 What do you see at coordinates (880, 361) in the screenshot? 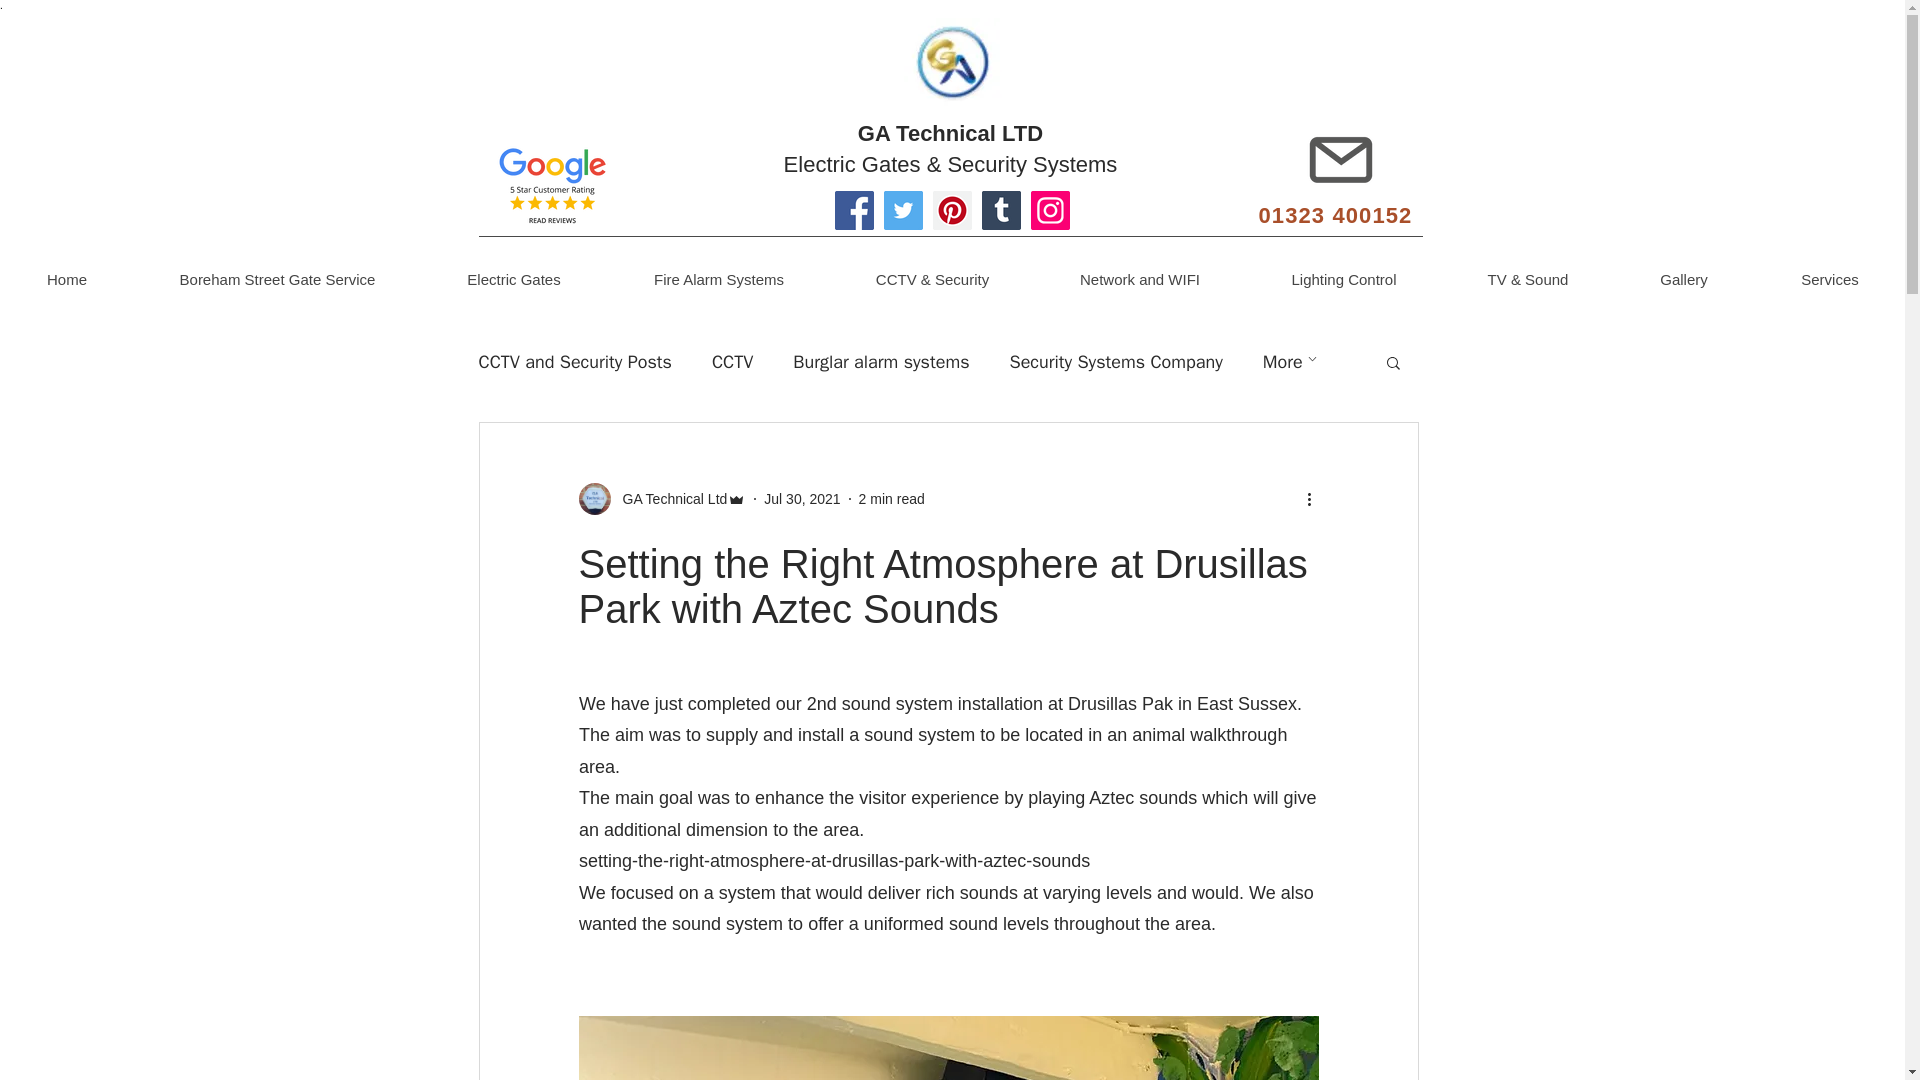
I see `Burglar alarm systems` at bounding box center [880, 361].